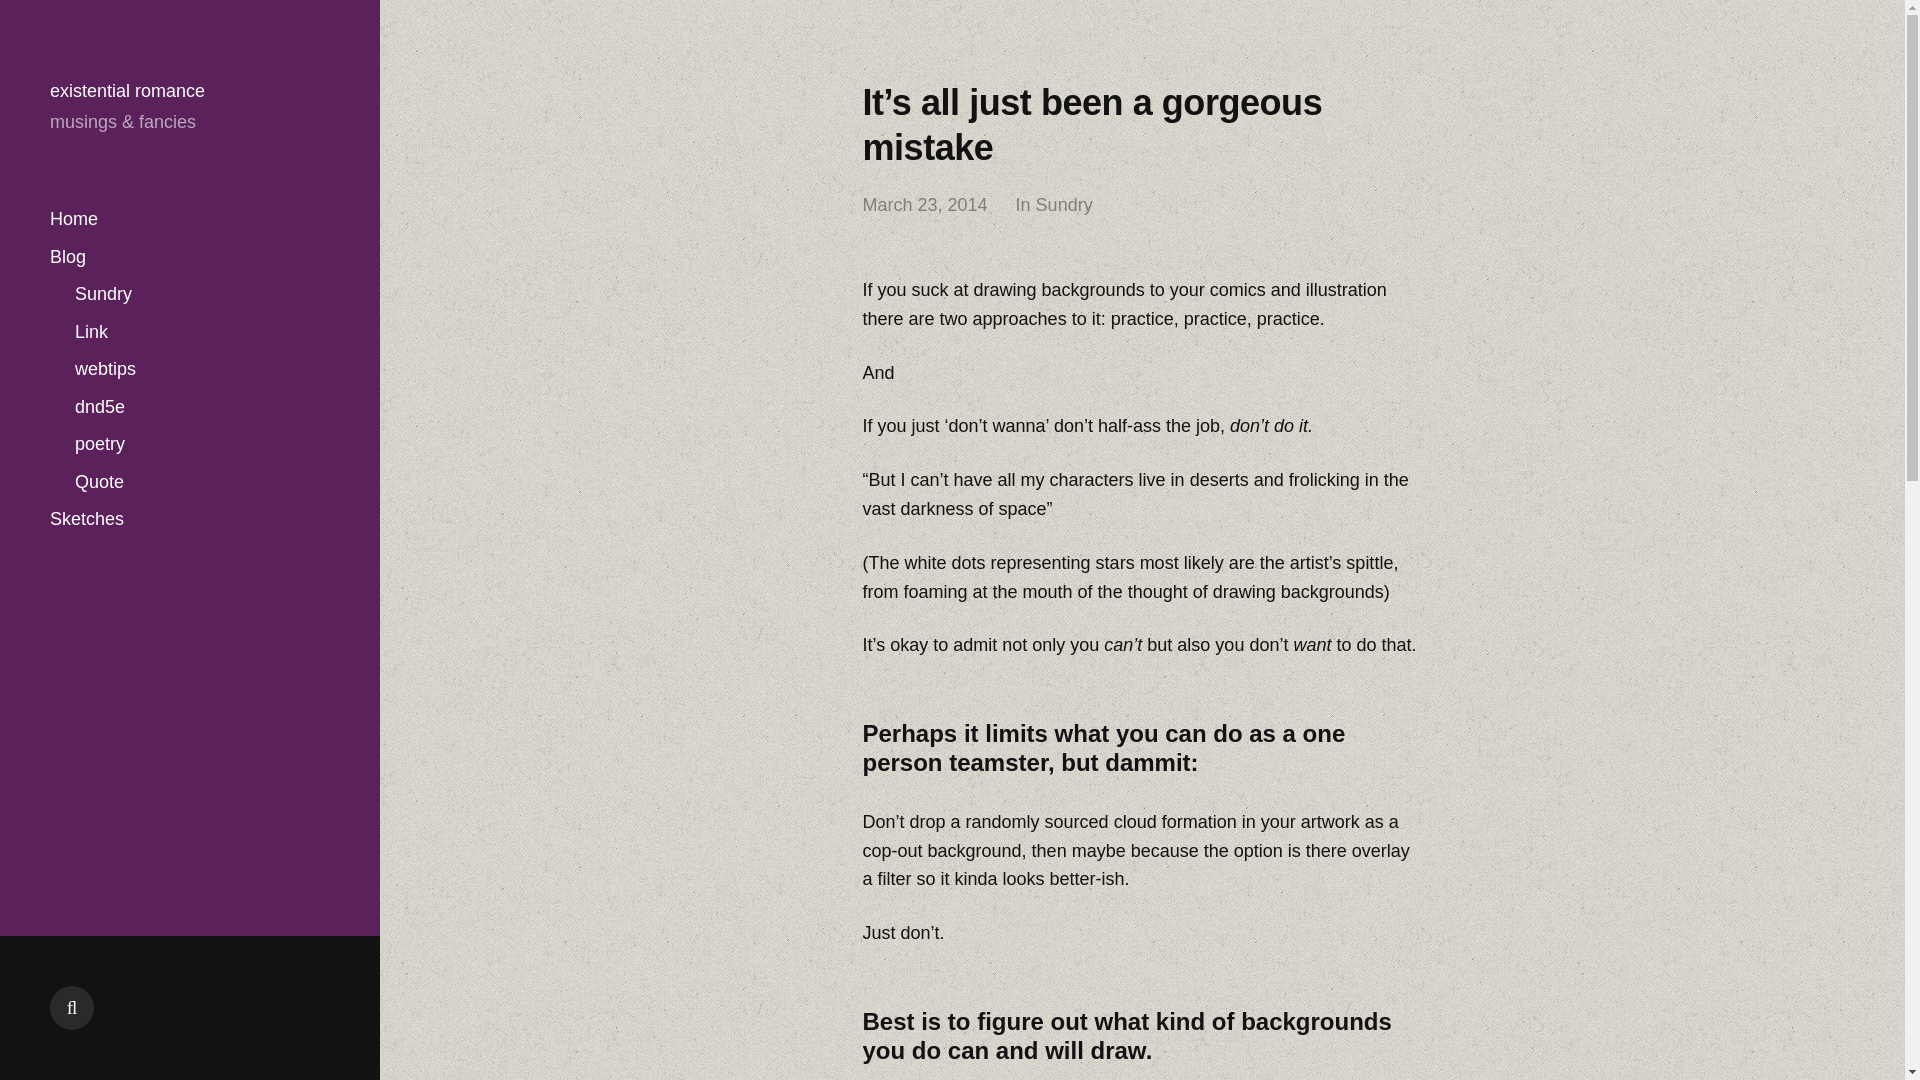 The height and width of the screenshot is (1080, 1920). Describe the element at coordinates (127, 91) in the screenshot. I see `existential romance` at that location.